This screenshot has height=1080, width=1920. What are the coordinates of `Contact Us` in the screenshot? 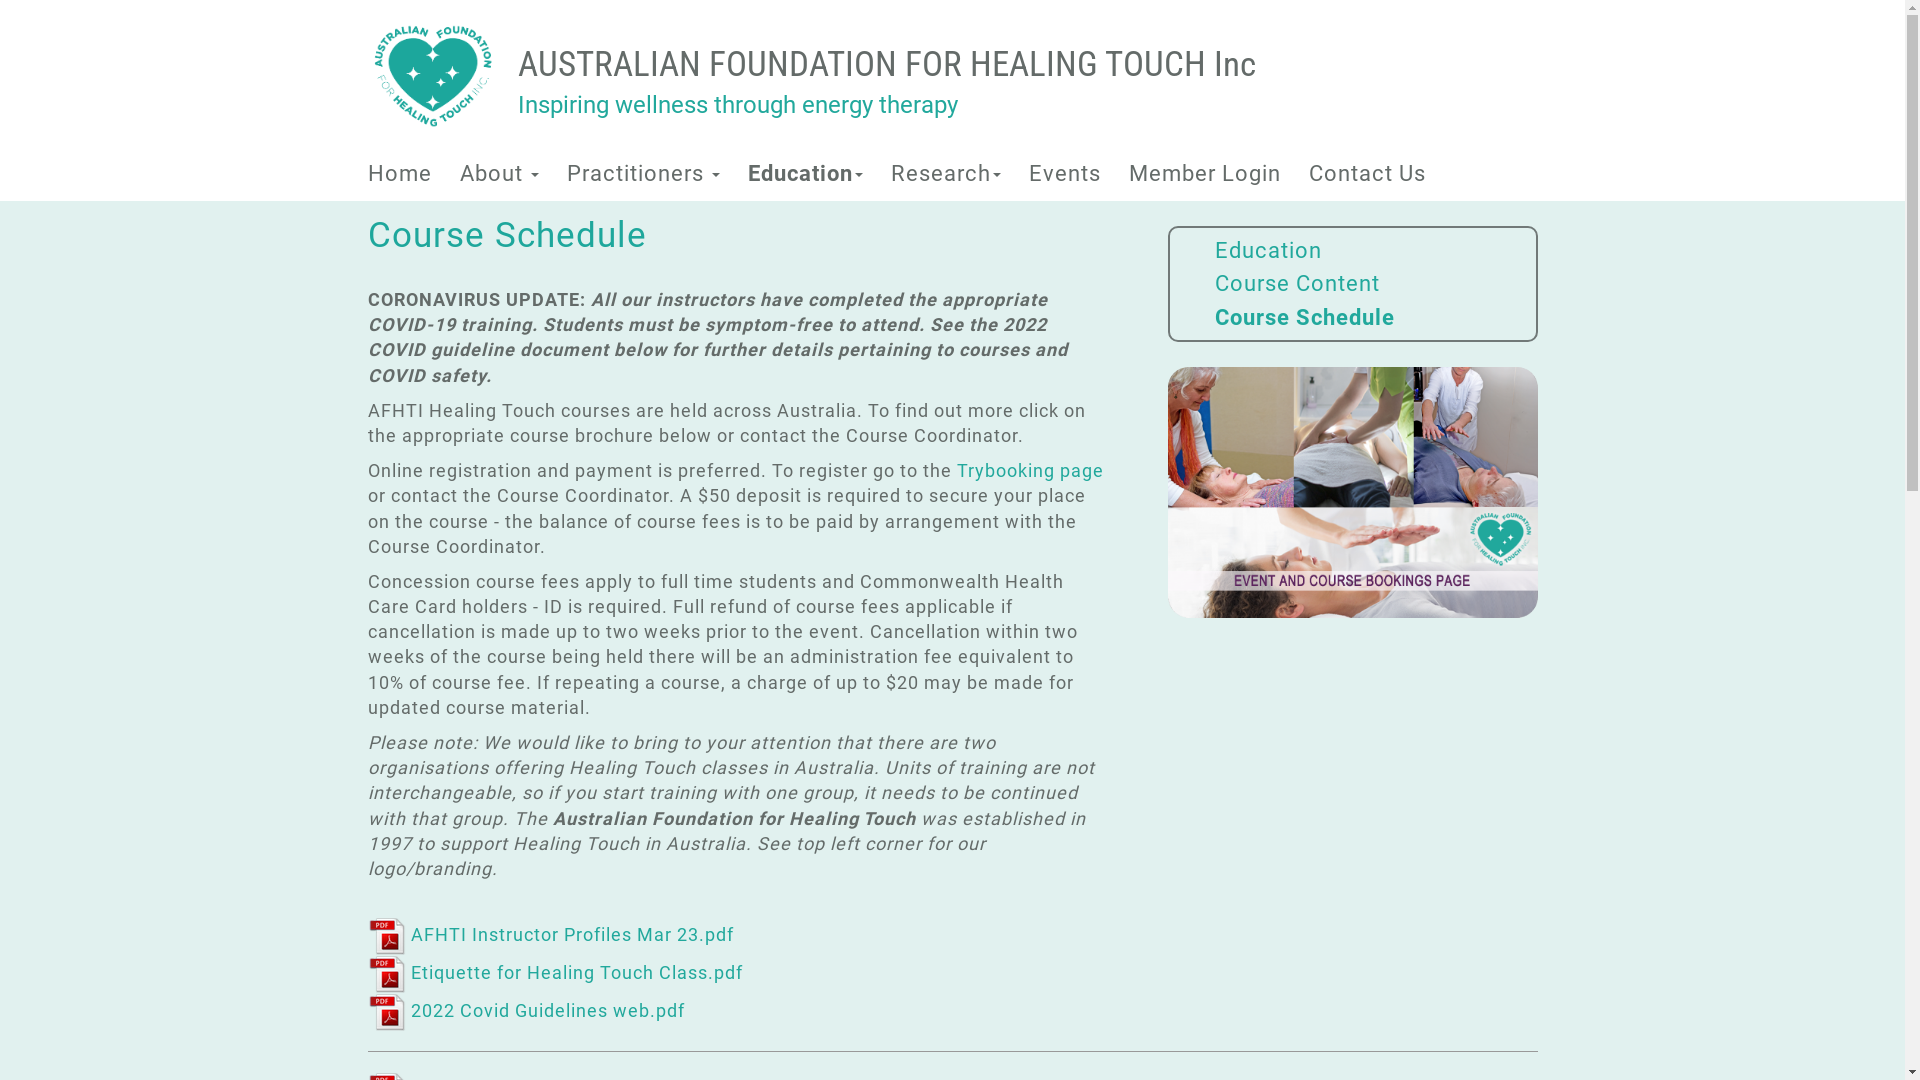 It's located at (1366, 174).